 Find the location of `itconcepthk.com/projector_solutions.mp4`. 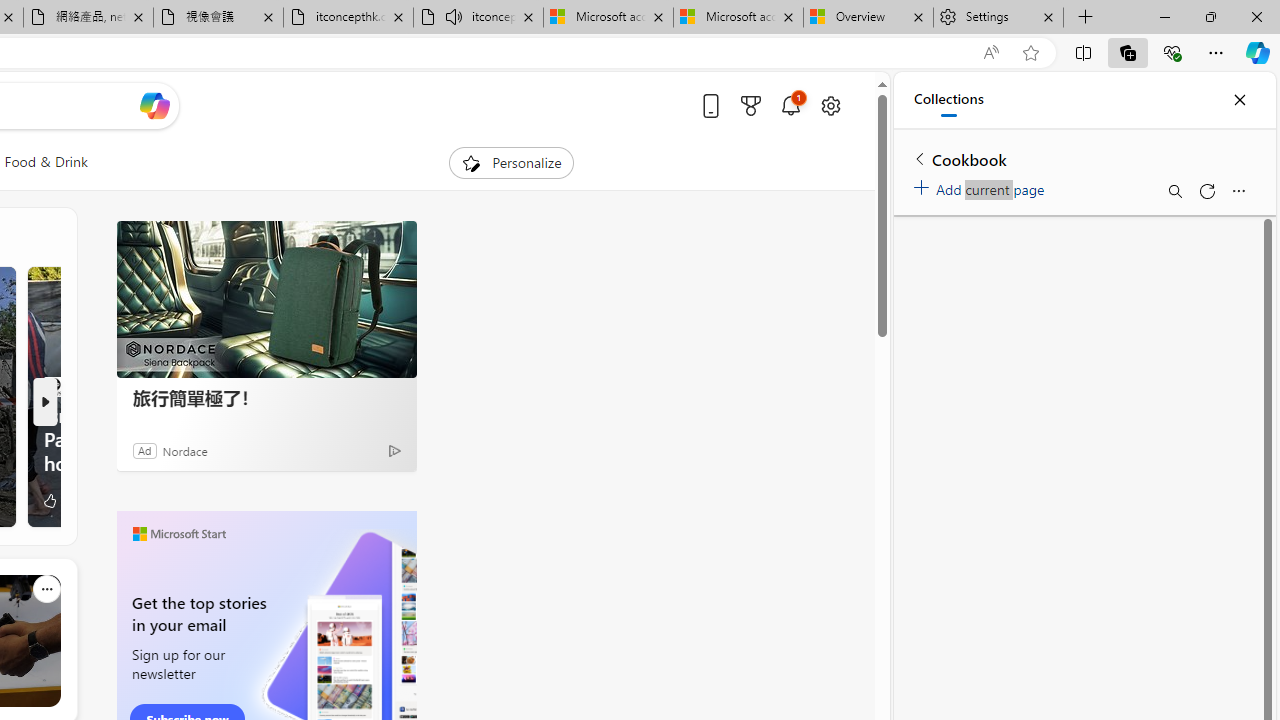

itconcepthk.com/projector_solutions.mp4 is located at coordinates (348, 18).